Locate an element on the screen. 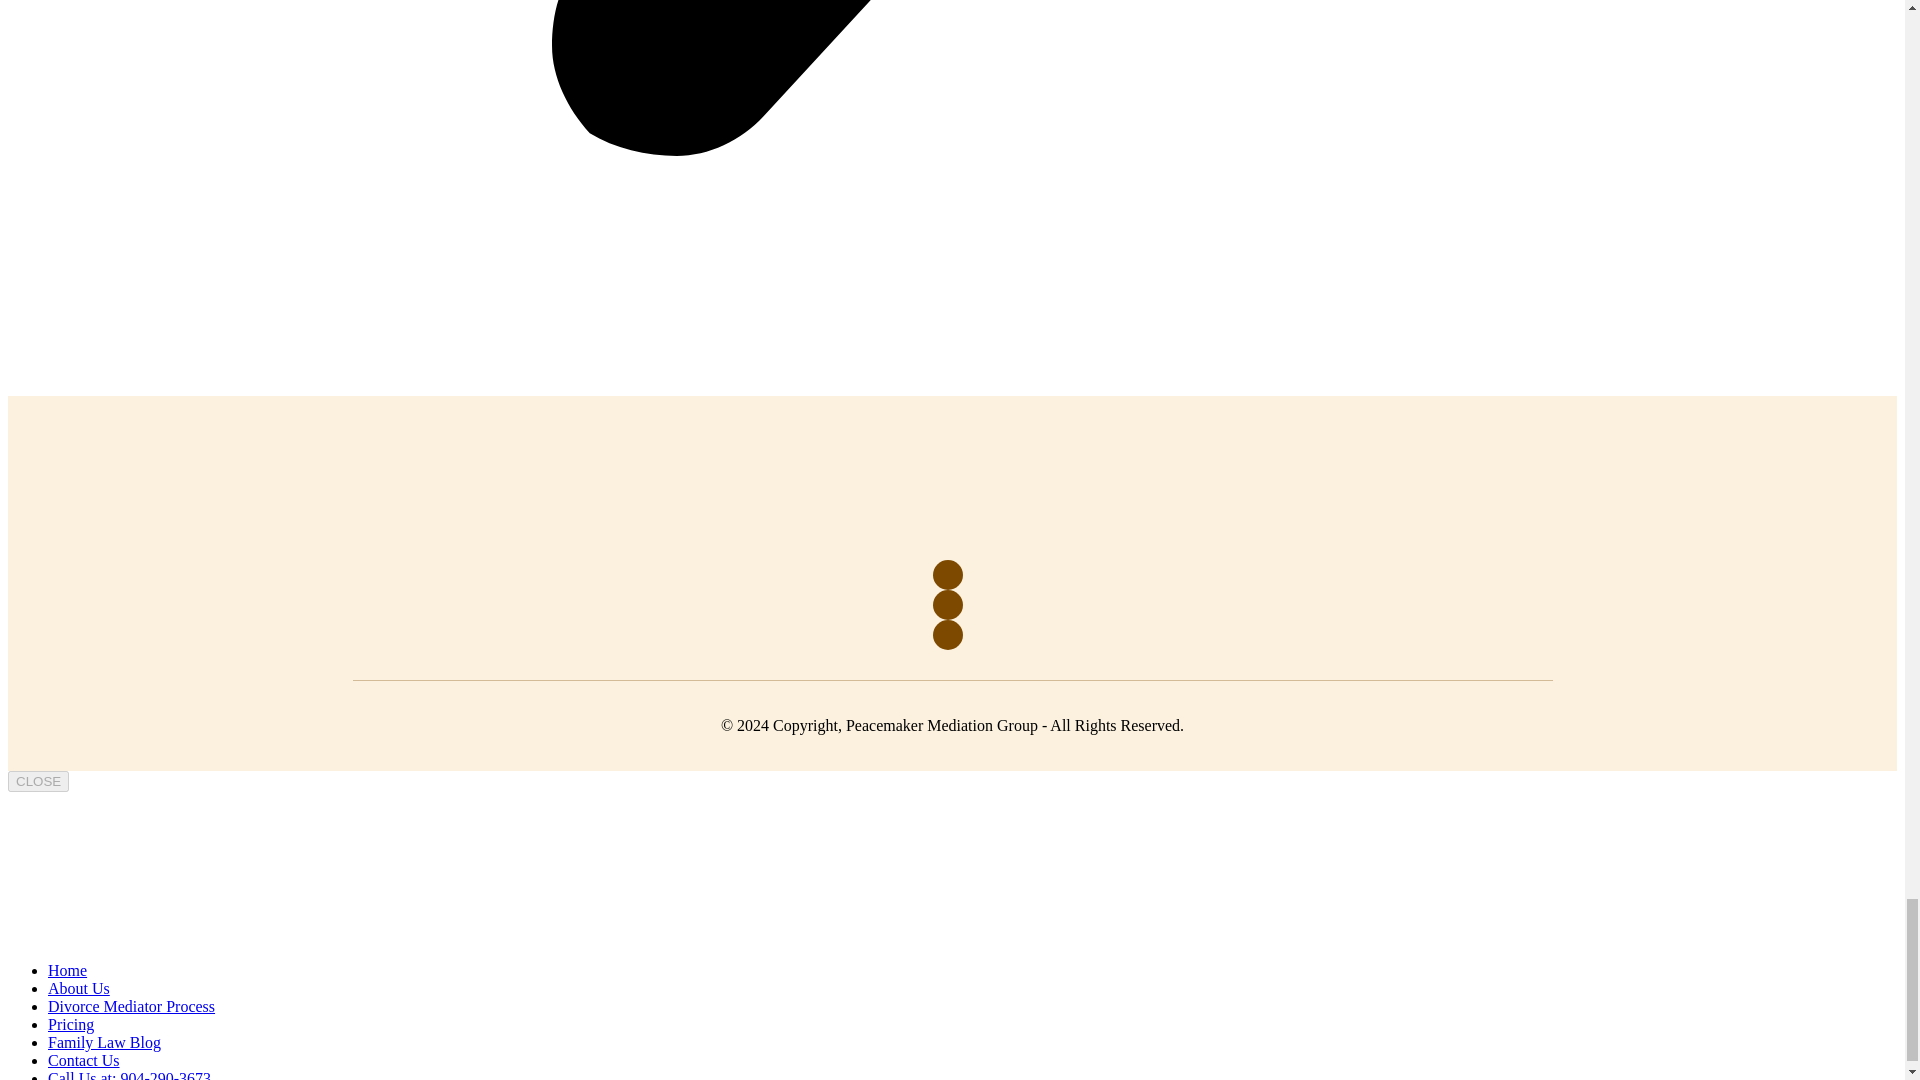 Image resolution: width=1920 pixels, height=1080 pixels. Home is located at coordinates (67, 970).